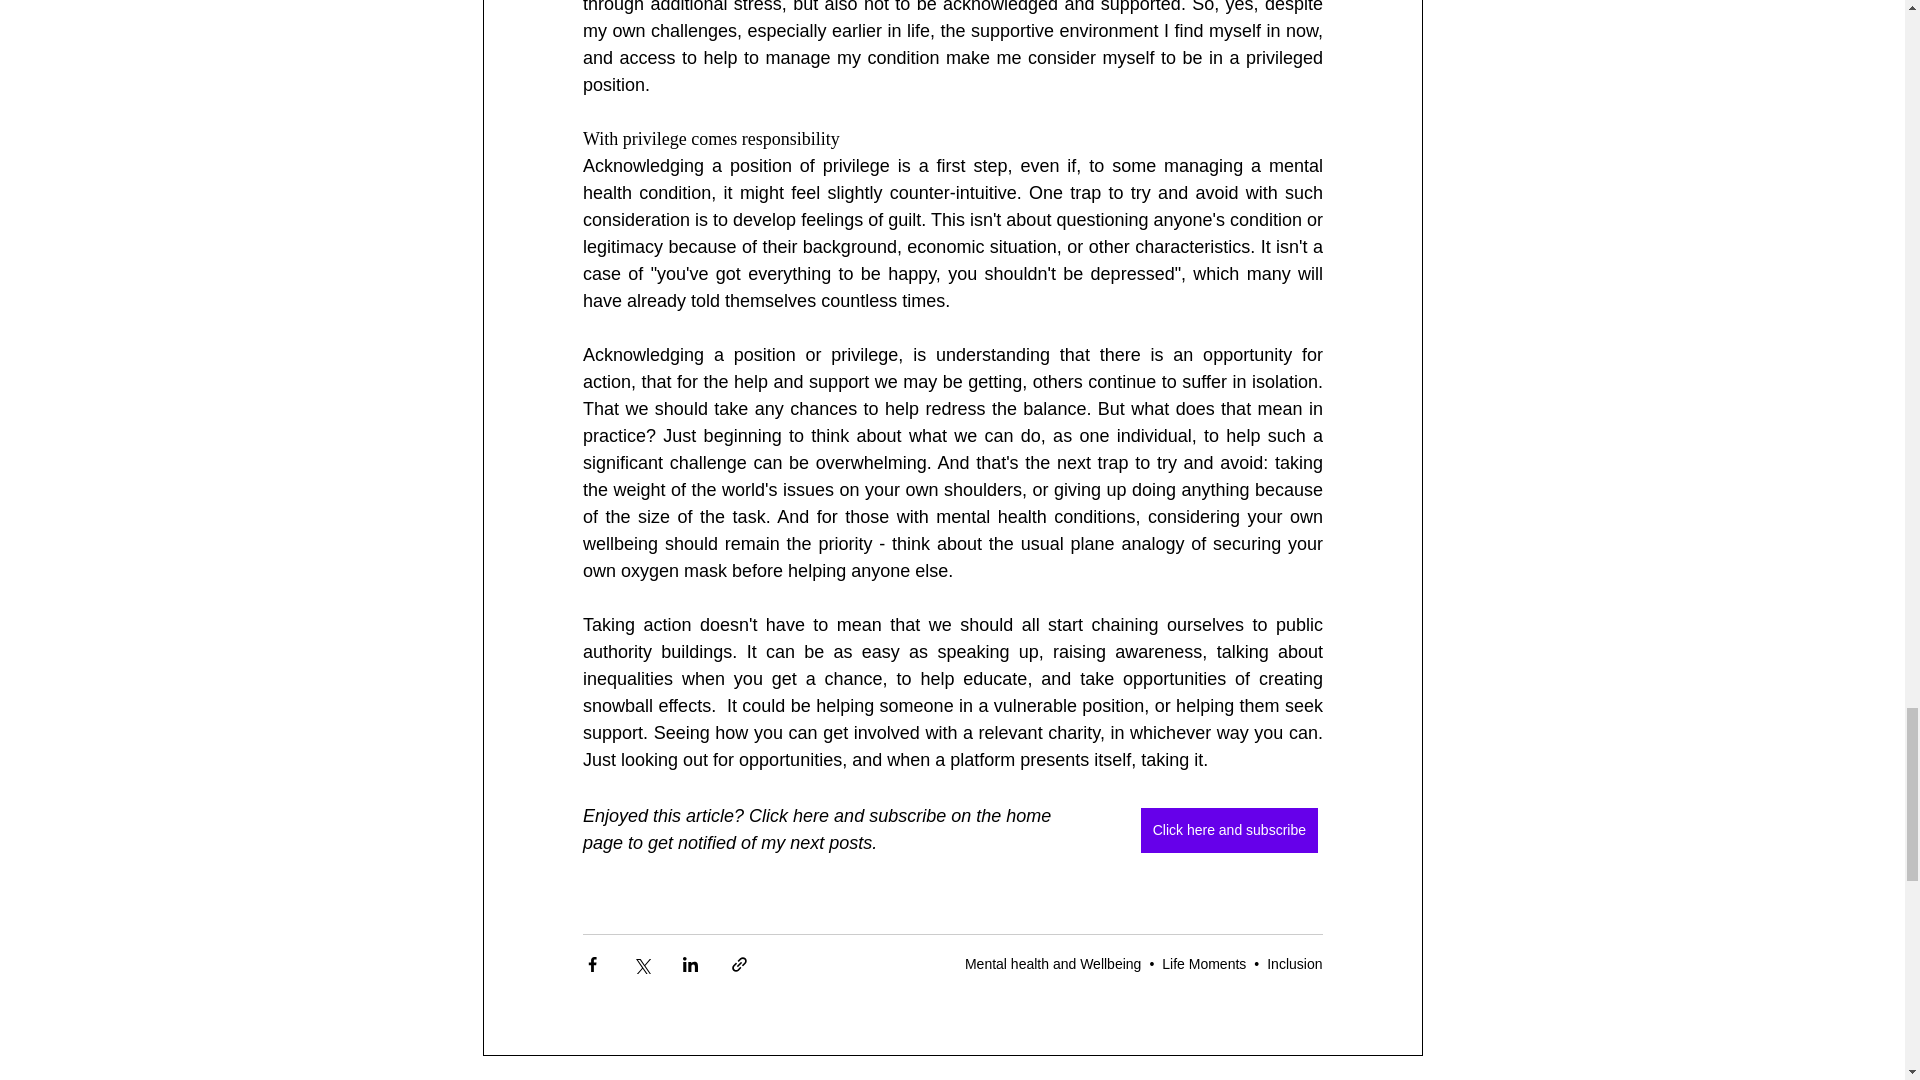 Image resolution: width=1920 pixels, height=1080 pixels. I want to click on Mental health and Wellbeing, so click(1052, 964).